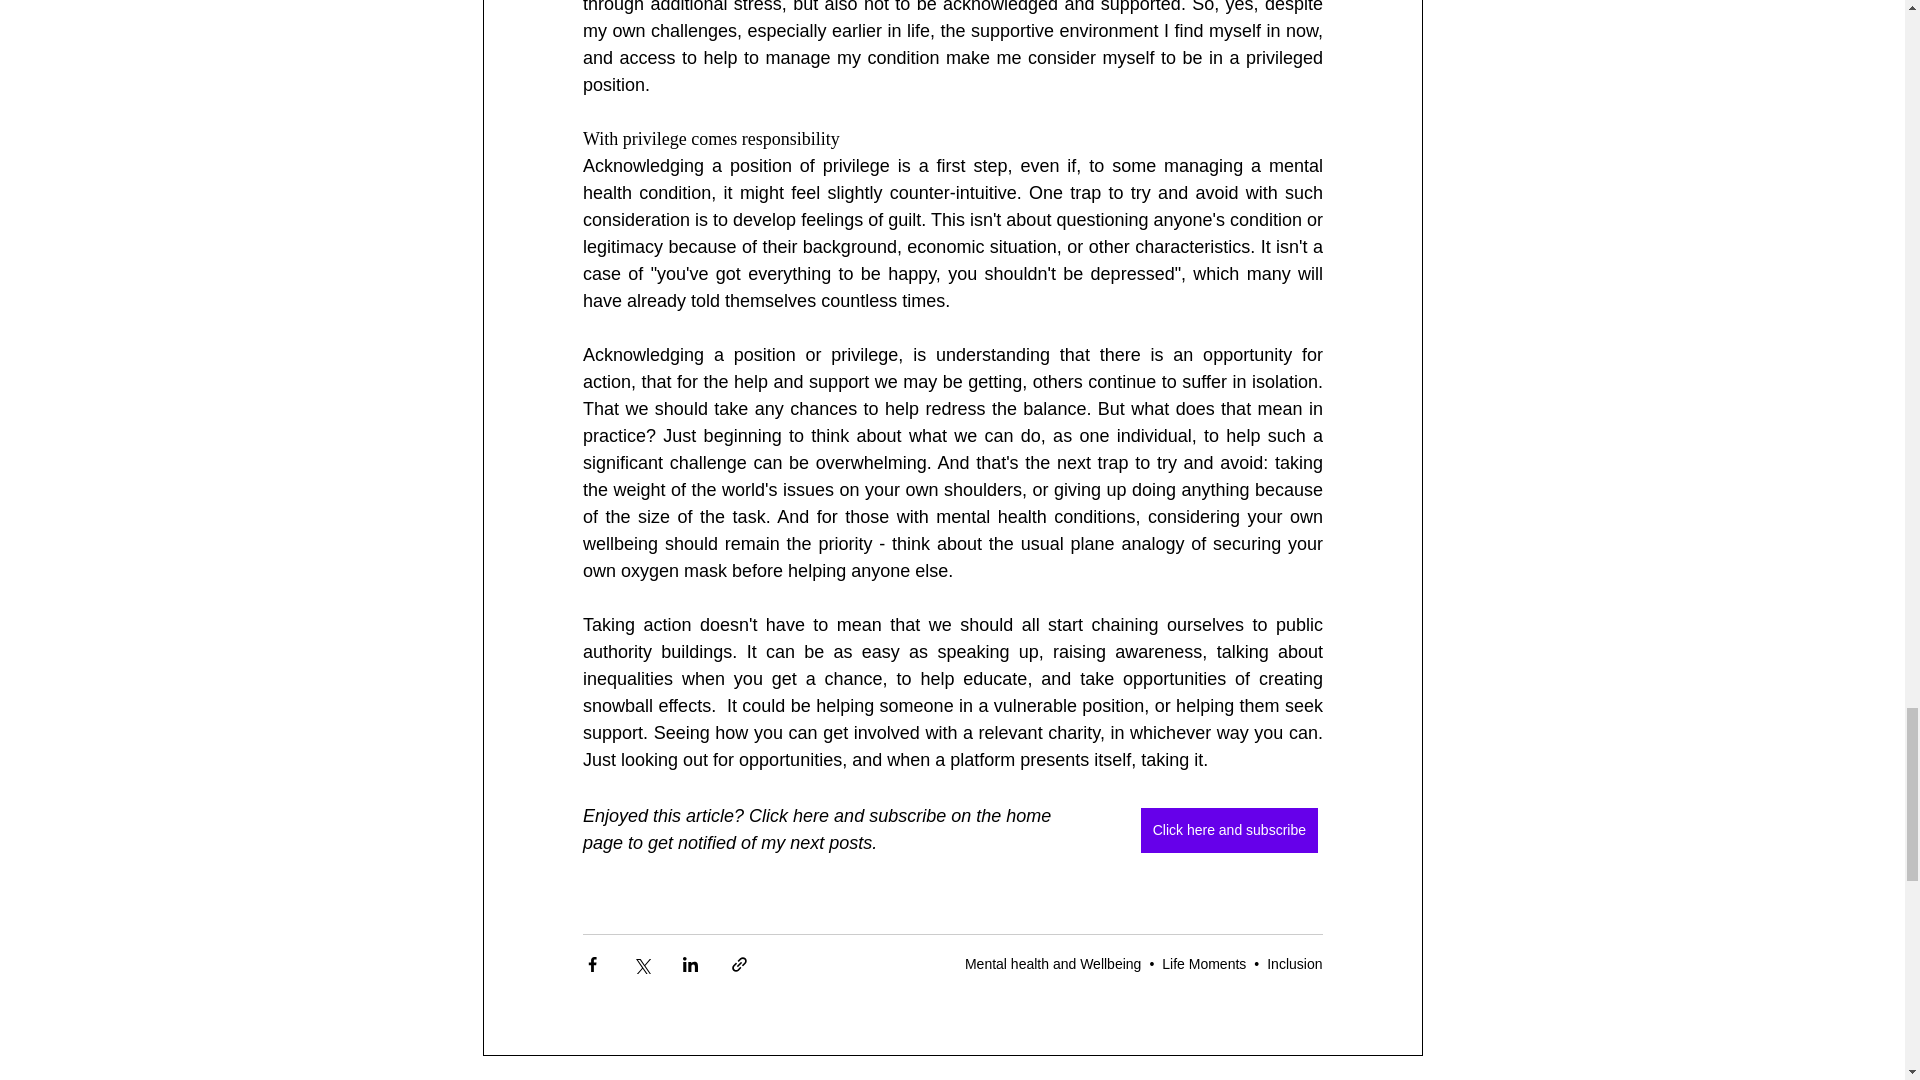 Image resolution: width=1920 pixels, height=1080 pixels. I want to click on Mental health and Wellbeing, so click(1052, 964).